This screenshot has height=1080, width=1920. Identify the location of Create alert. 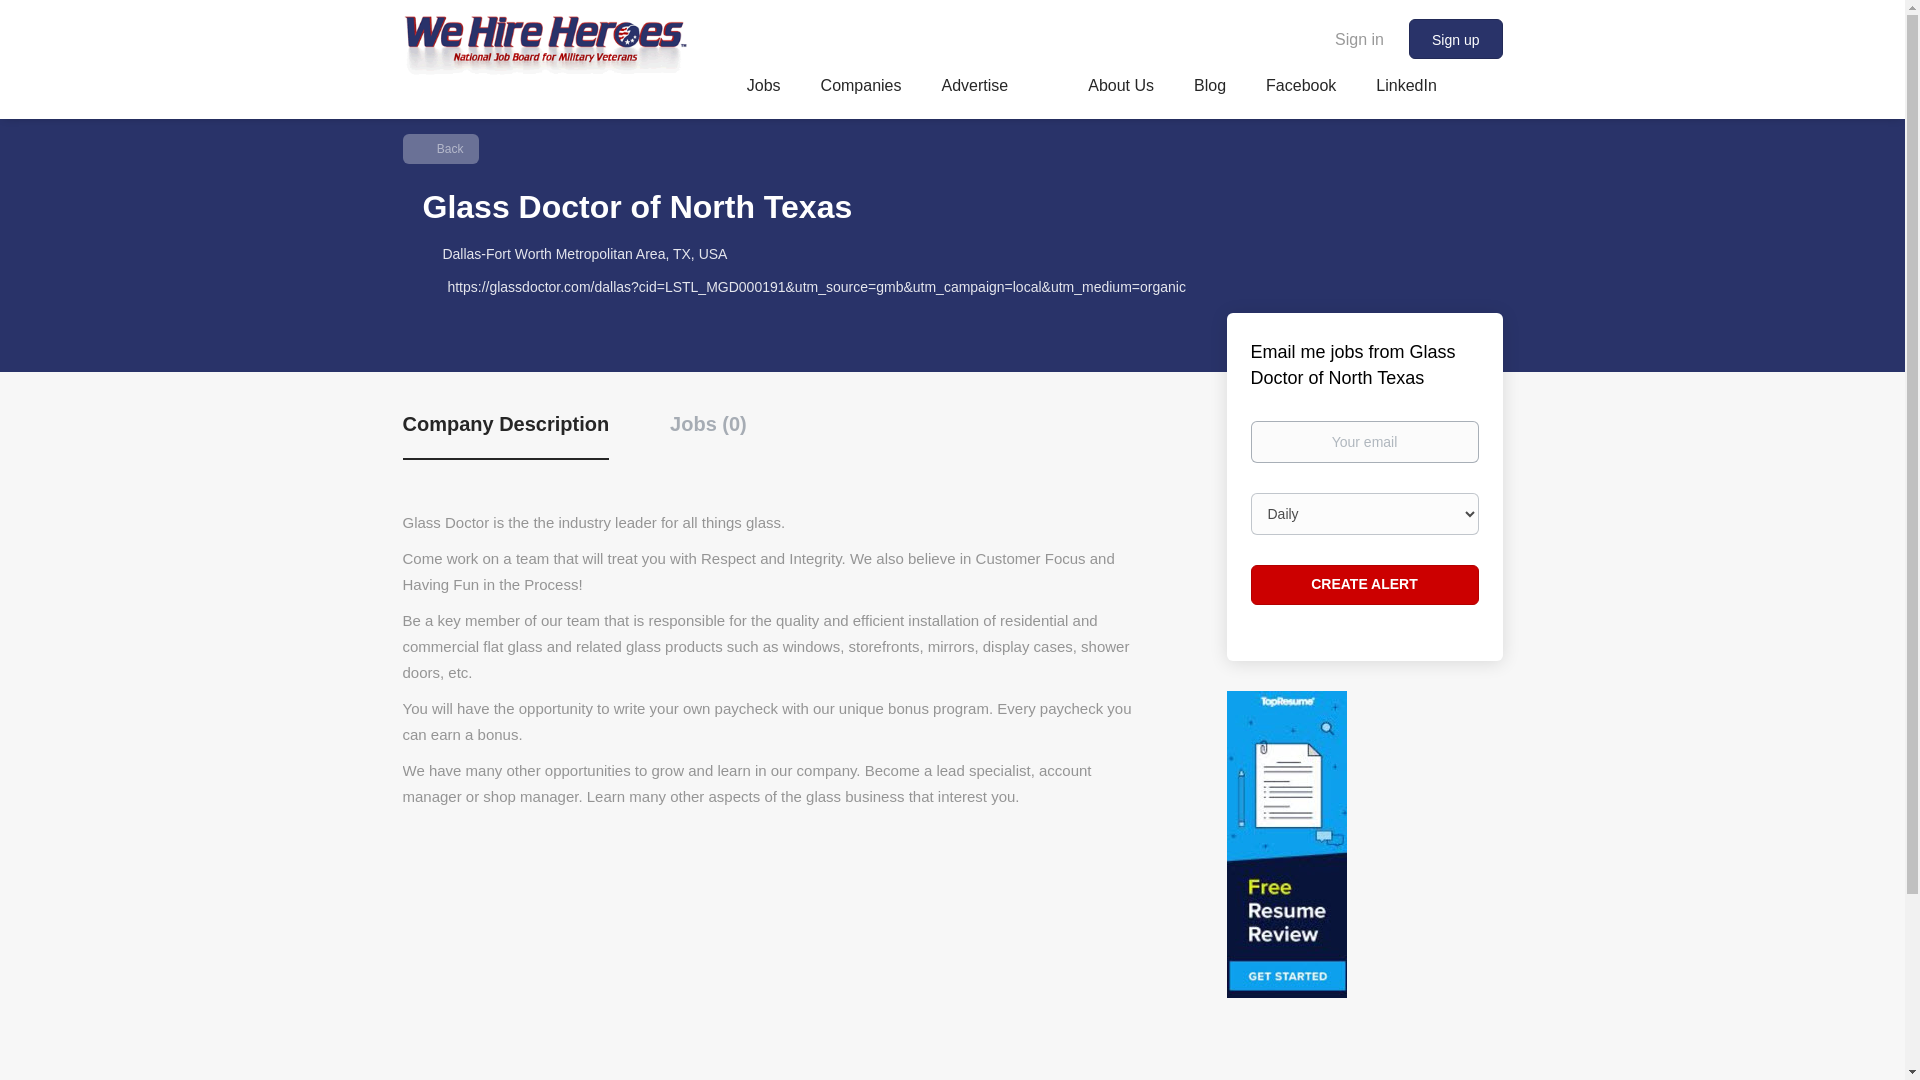
(1364, 584).